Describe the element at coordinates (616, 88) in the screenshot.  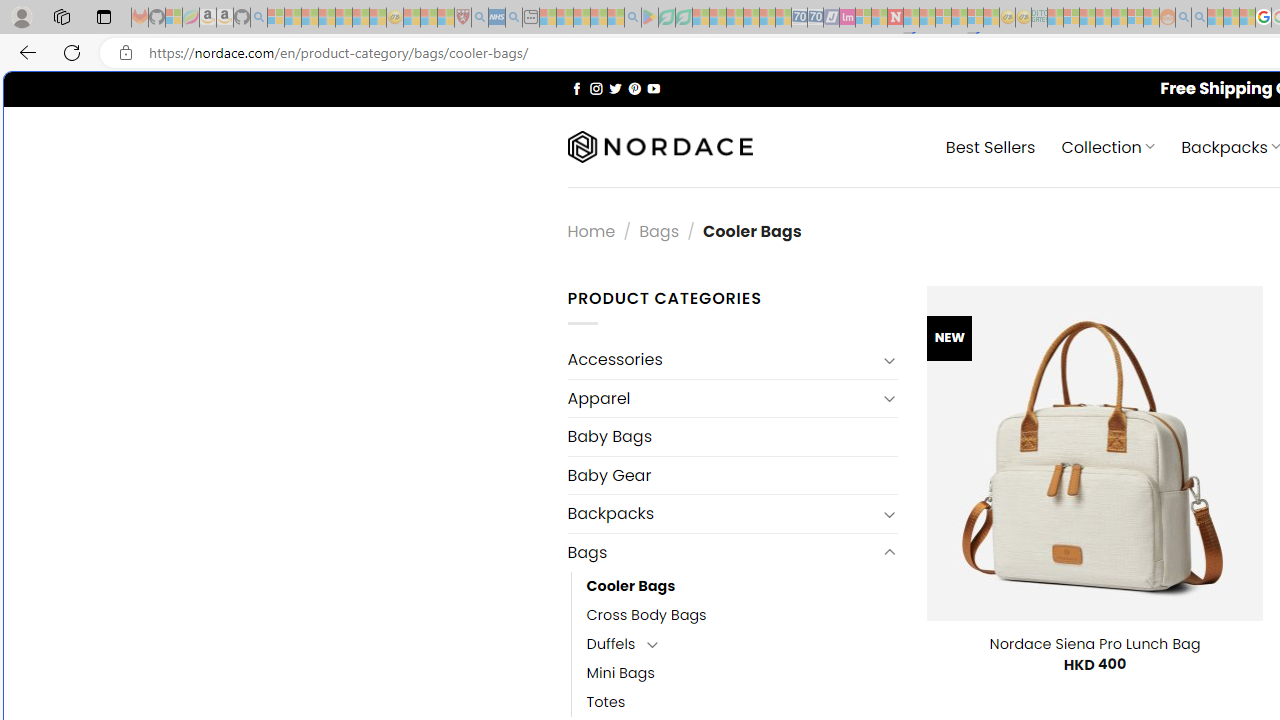
I see `Follow on Twitter` at that location.